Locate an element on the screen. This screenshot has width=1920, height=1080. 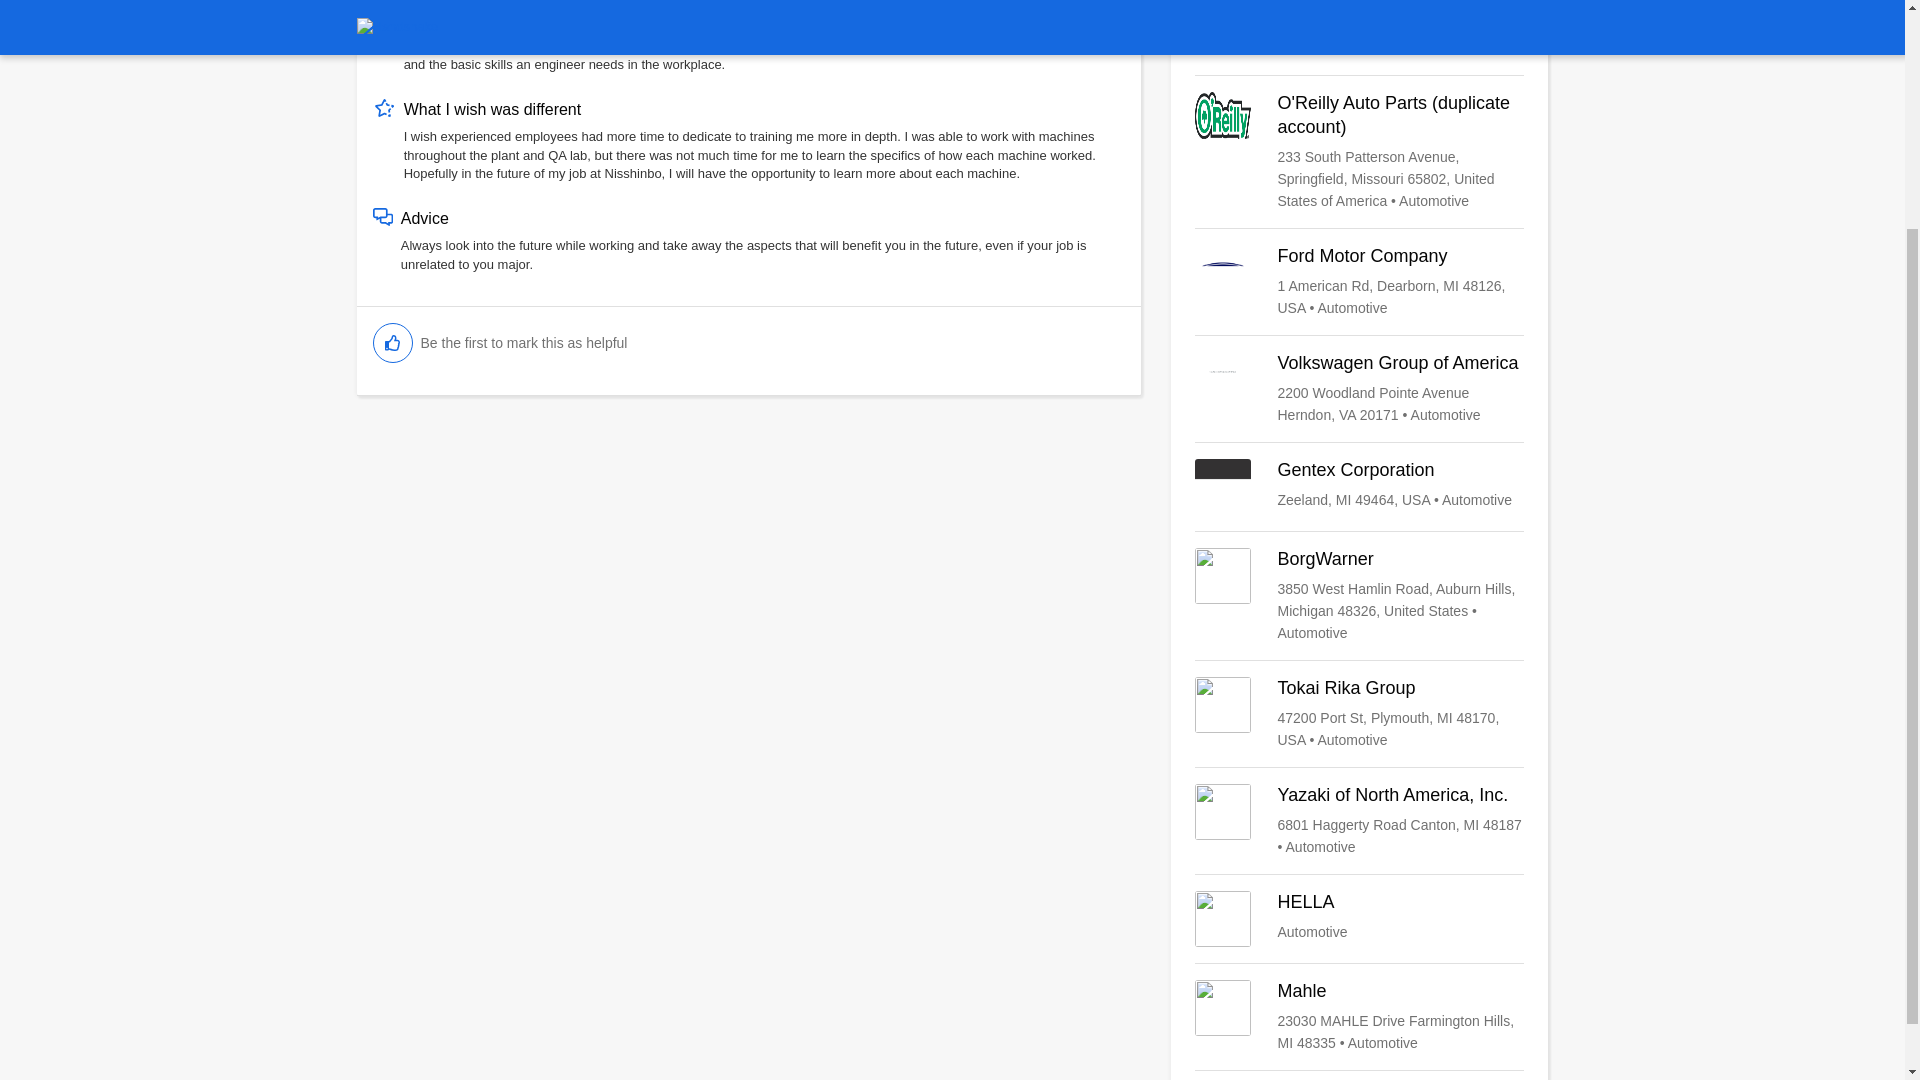
BorgWarner is located at coordinates (1359, 1016).